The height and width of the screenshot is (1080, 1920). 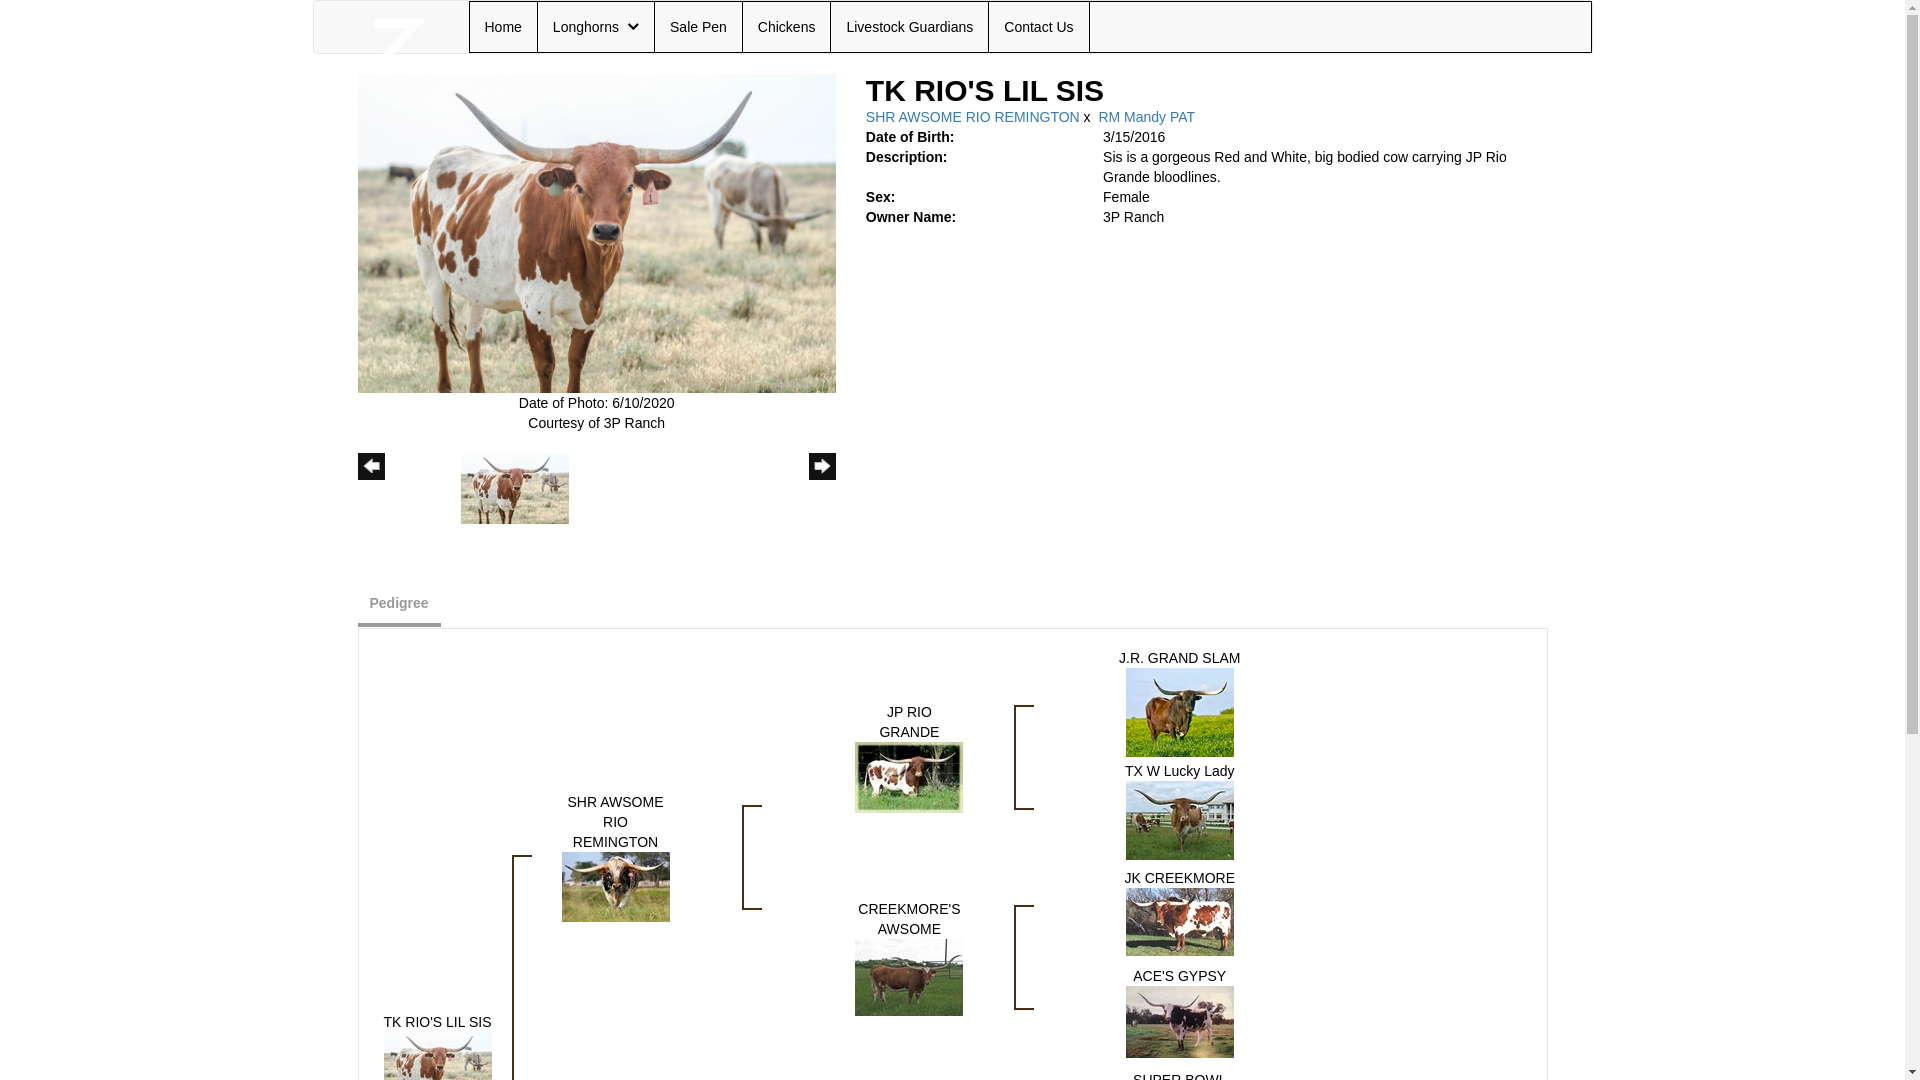 I want to click on Sale Pen, so click(x=698, y=27).